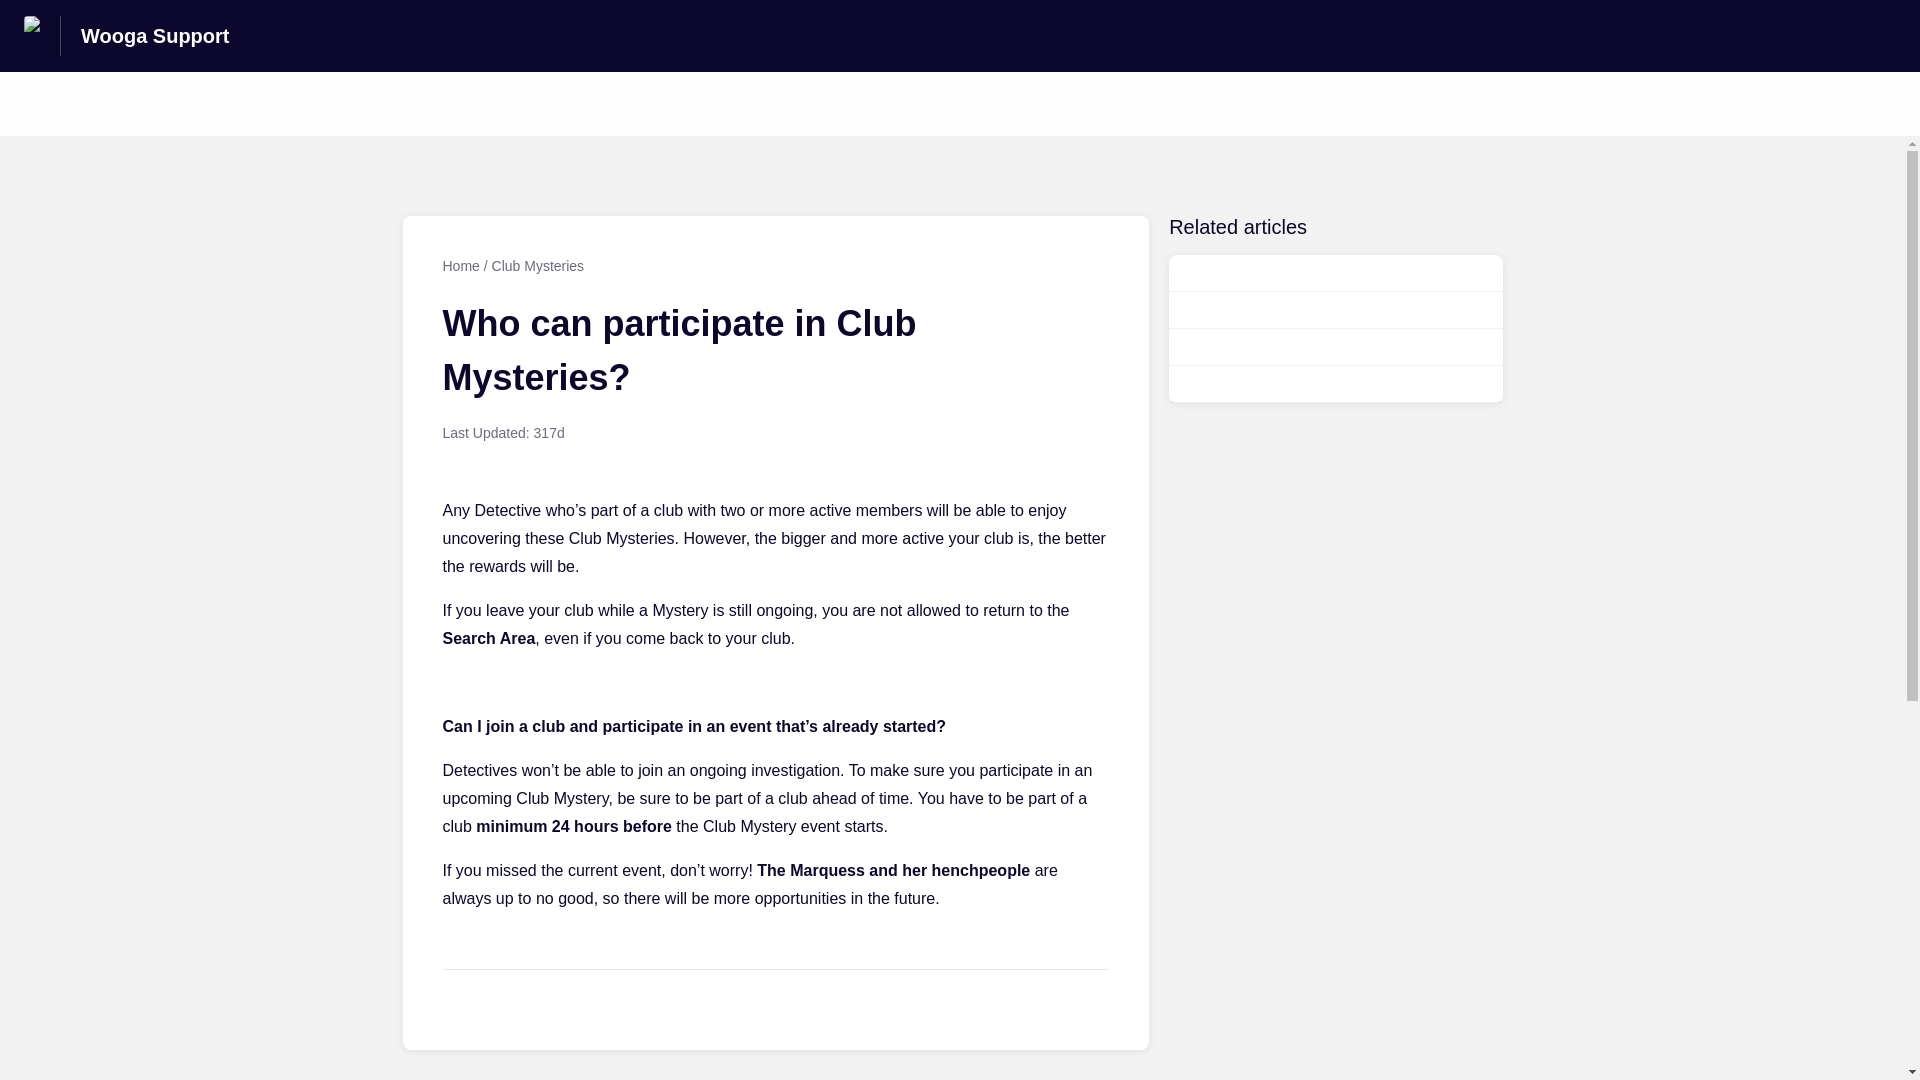  What do you see at coordinates (460, 266) in the screenshot?
I see `Home` at bounding box center [460, 266].